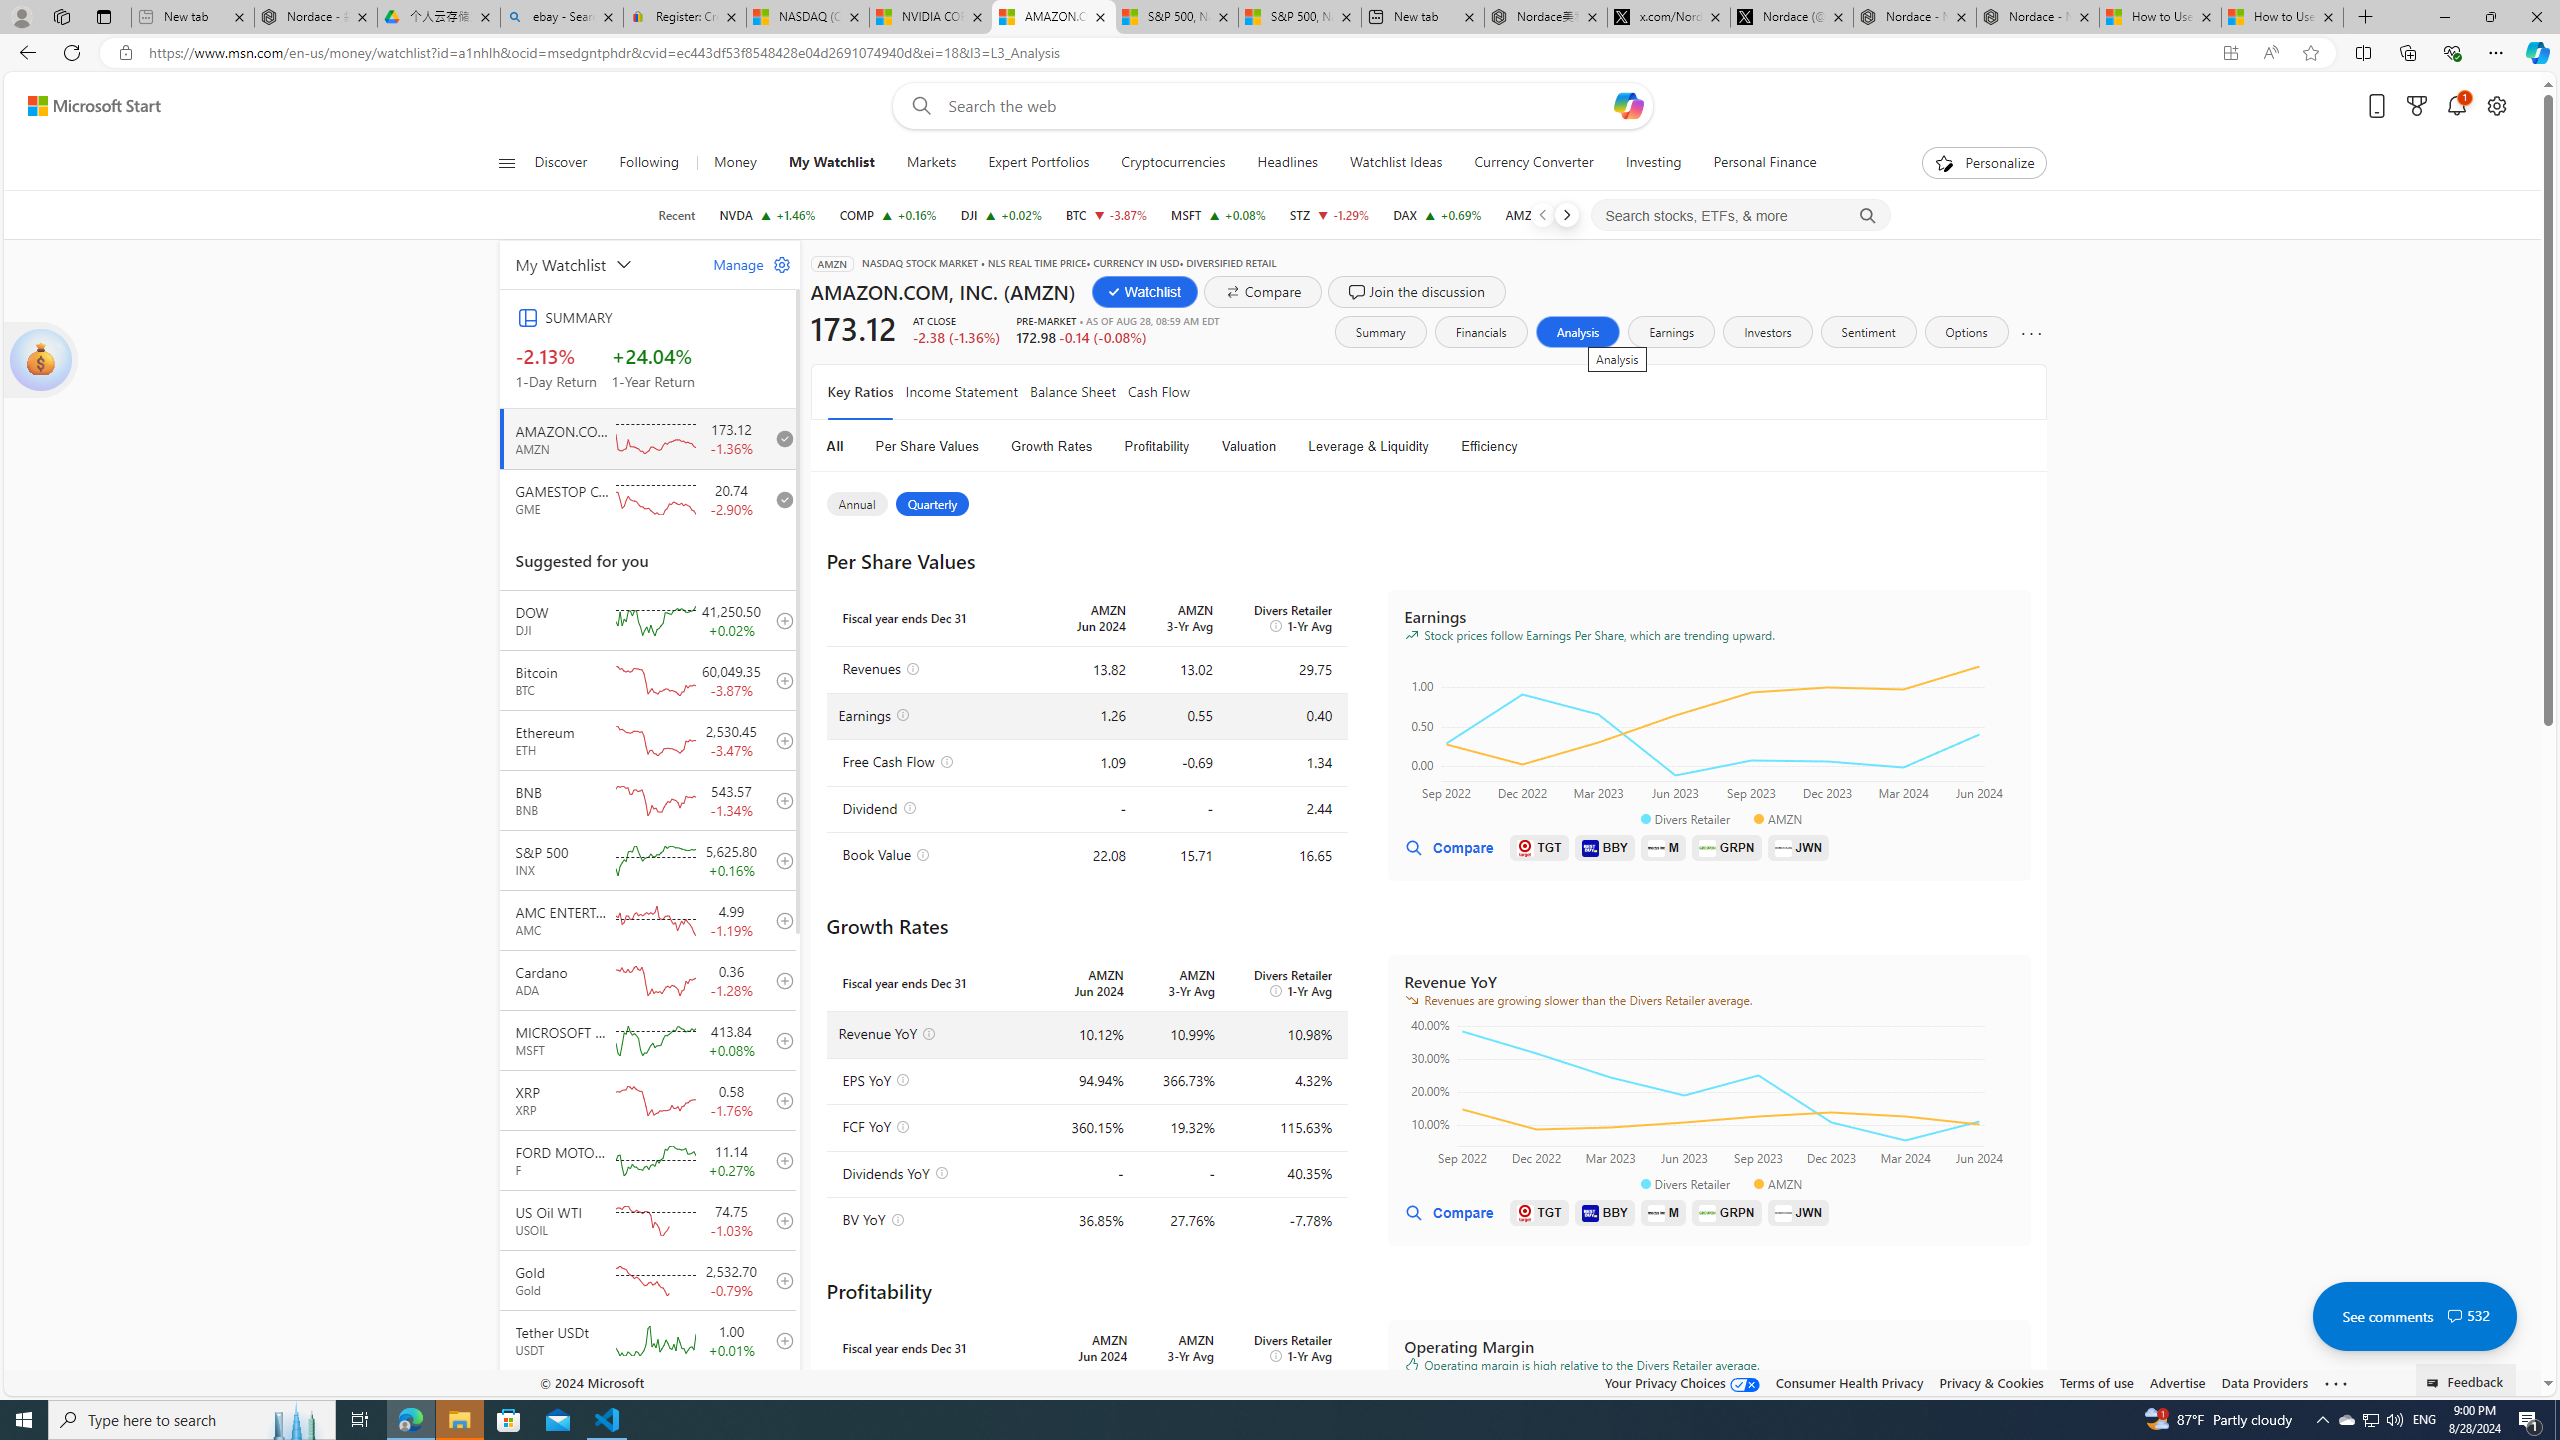  Describe the element at coordinates (1984, 163) in the screenshot. I see `Personalize` at that location.